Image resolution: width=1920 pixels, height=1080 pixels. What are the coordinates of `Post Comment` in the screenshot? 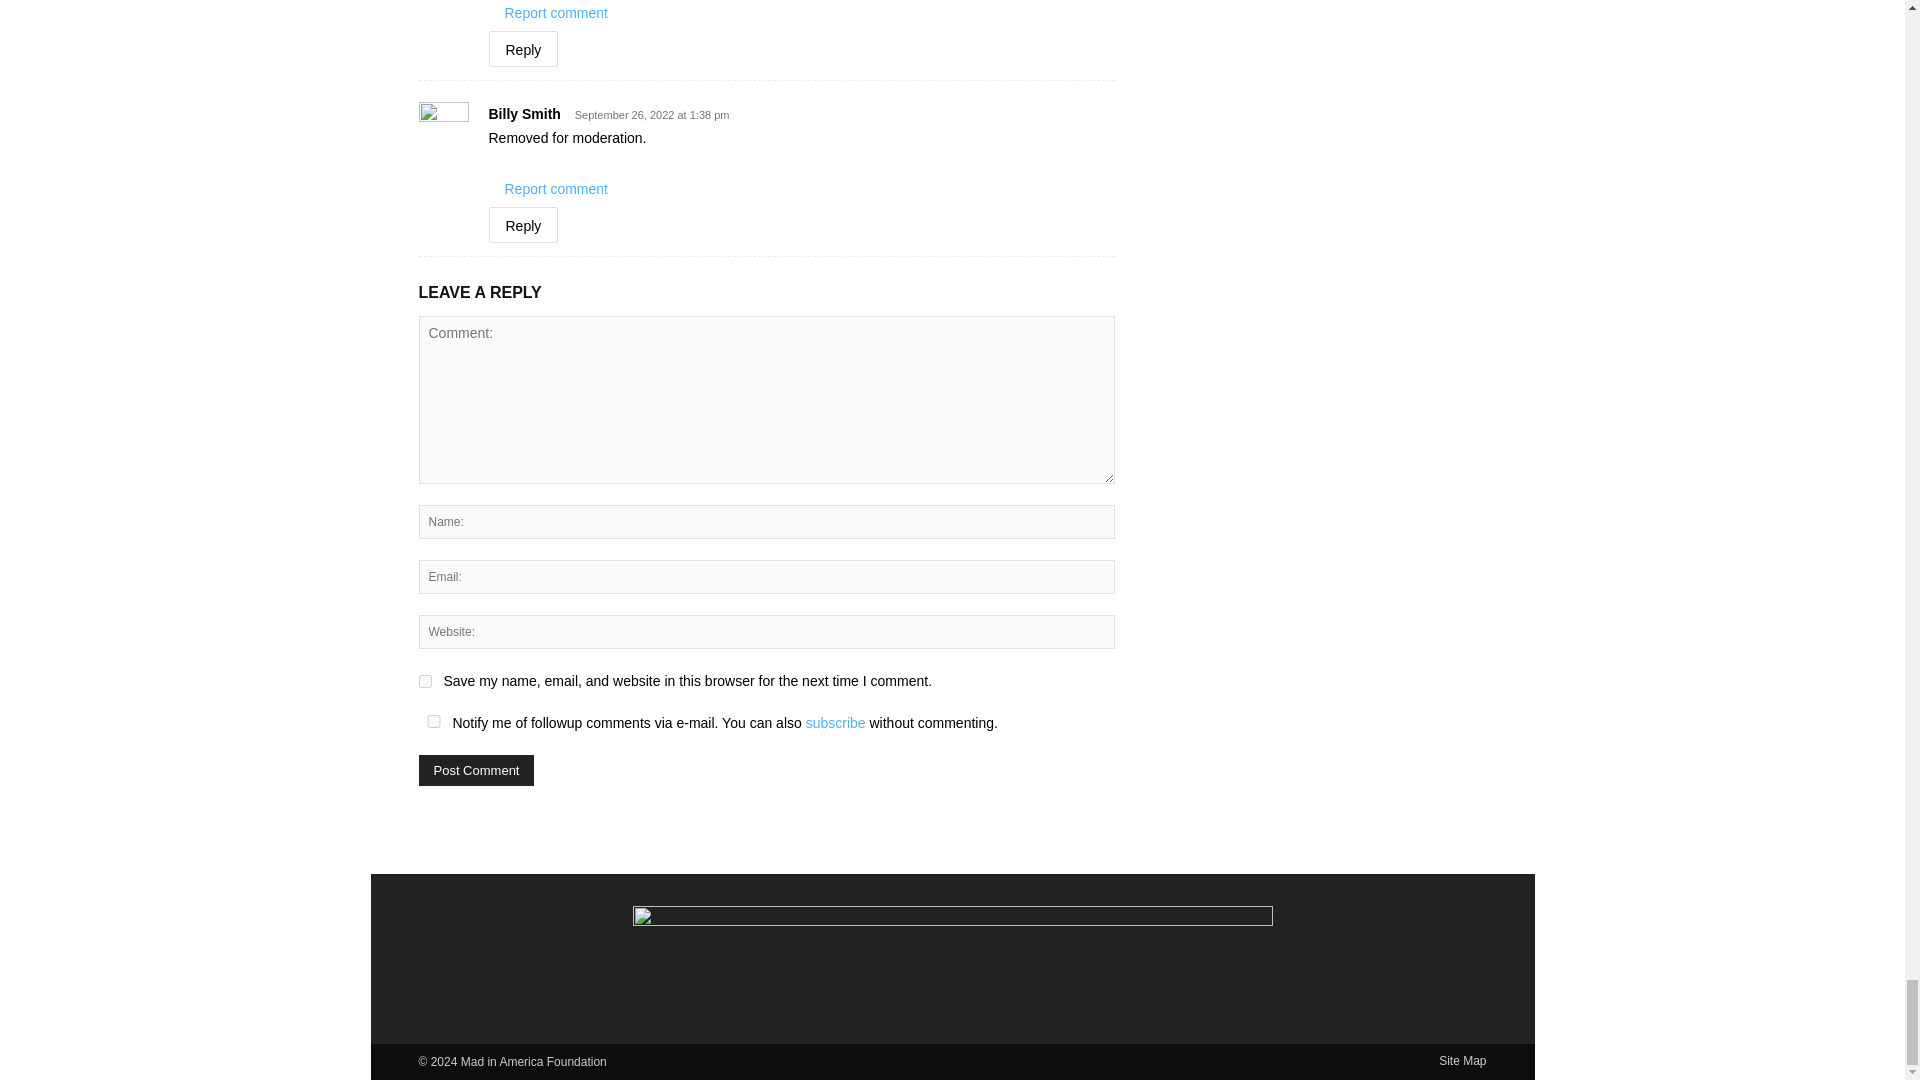 It's located at (476, 770).